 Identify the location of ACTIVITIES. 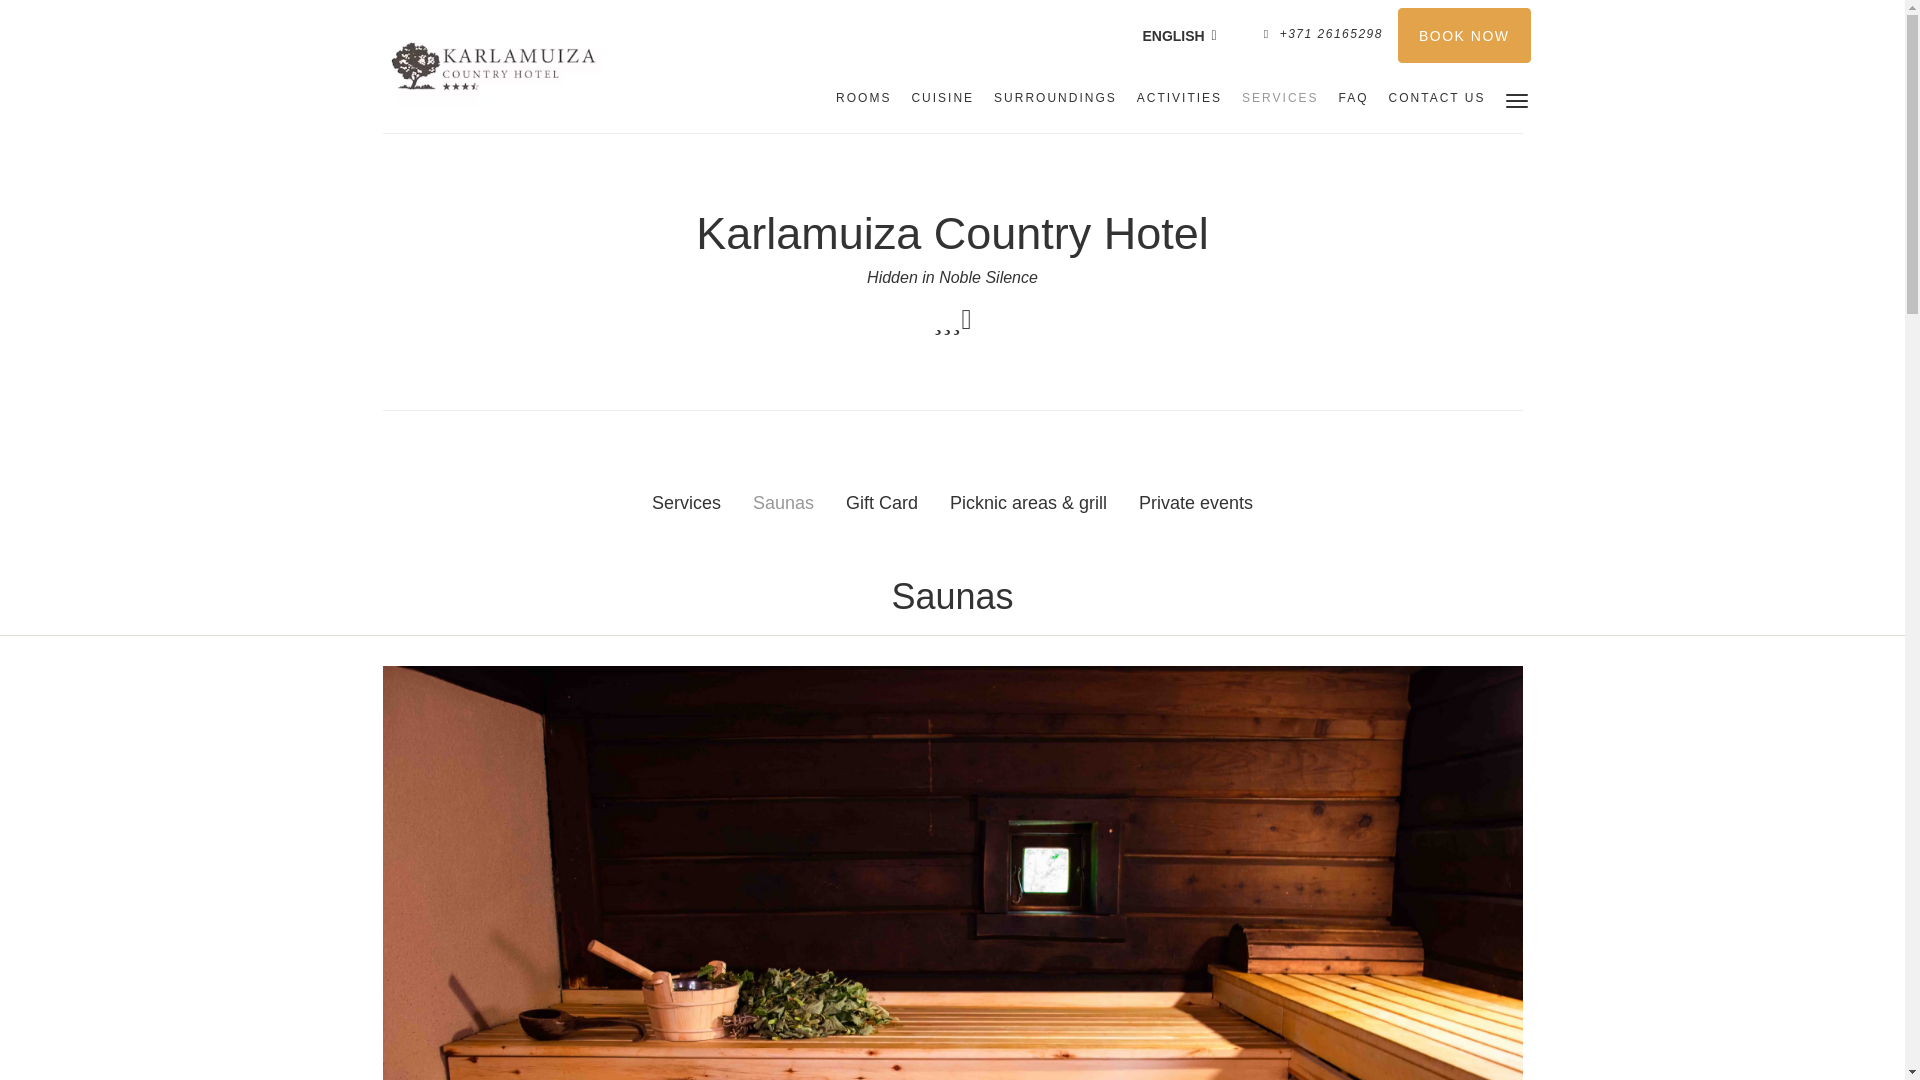
(1180, 98).